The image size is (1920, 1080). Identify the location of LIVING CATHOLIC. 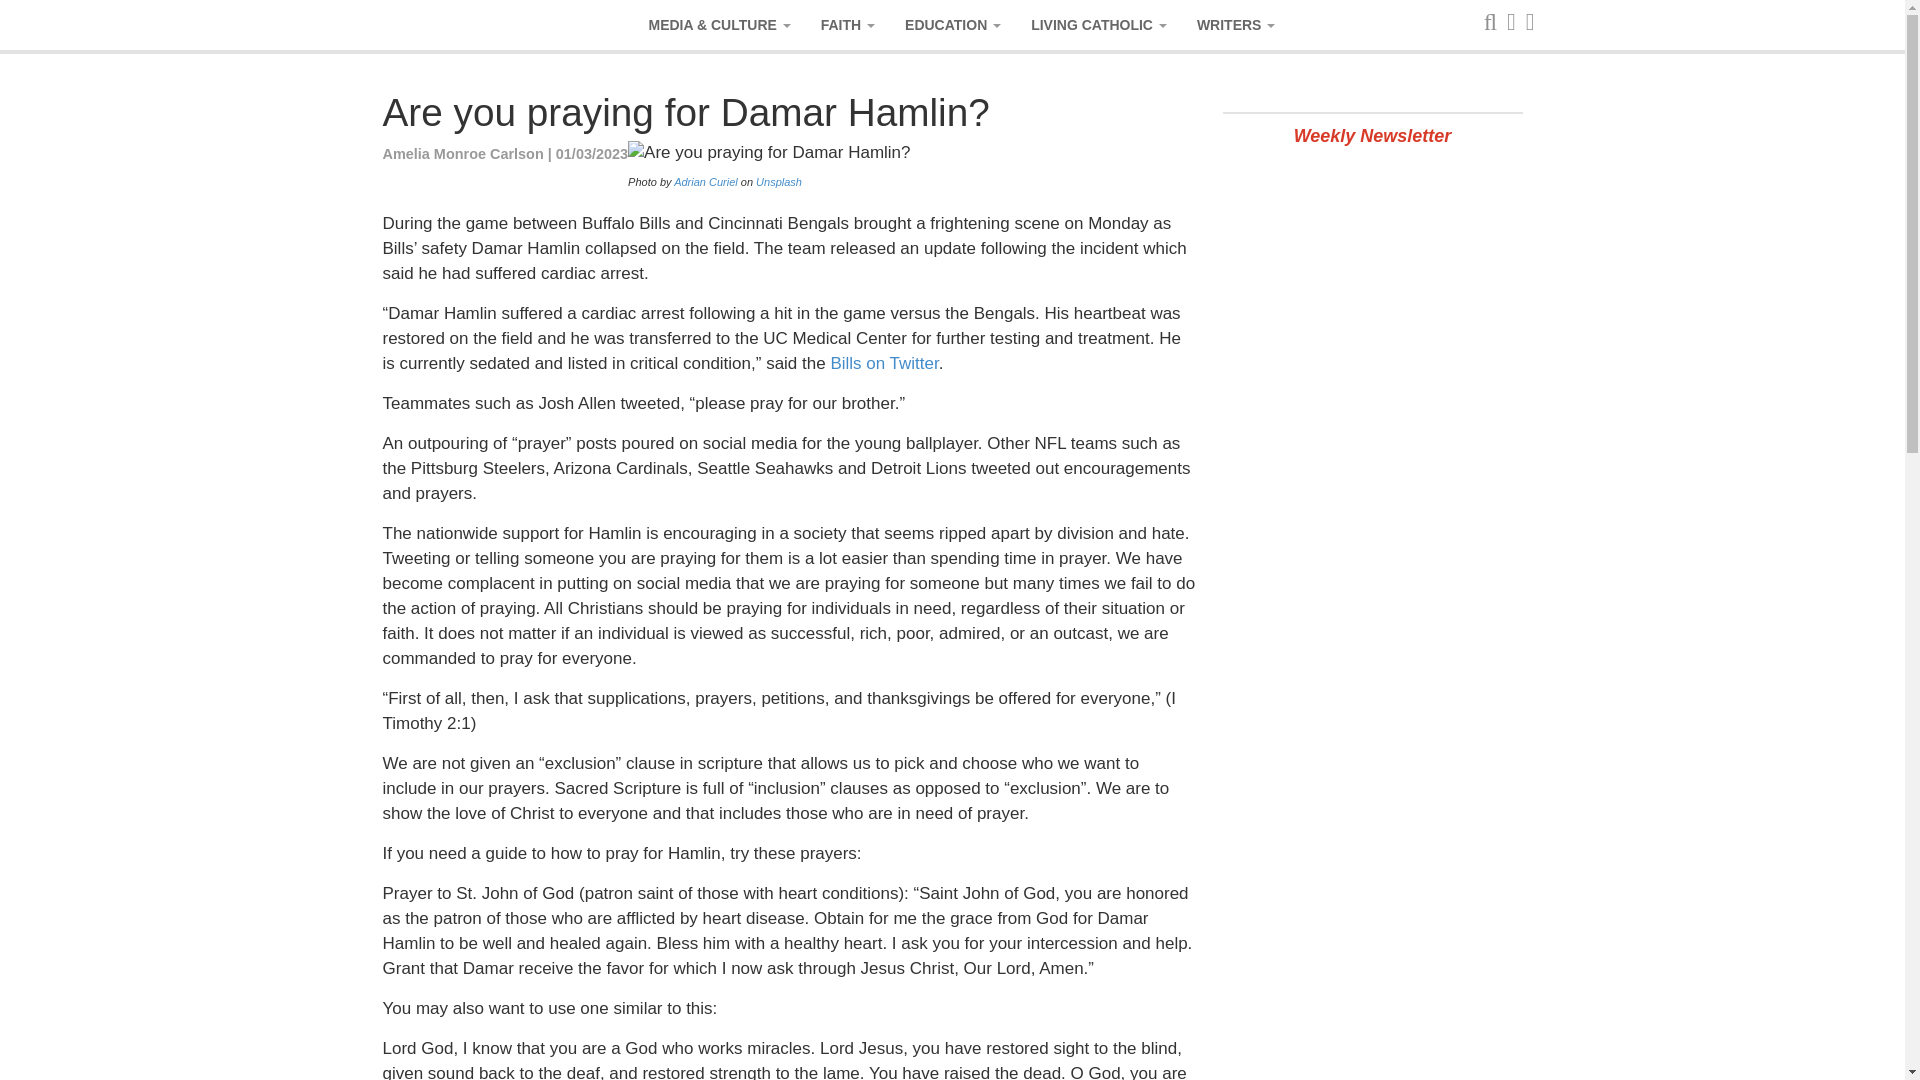
(1098, 24).